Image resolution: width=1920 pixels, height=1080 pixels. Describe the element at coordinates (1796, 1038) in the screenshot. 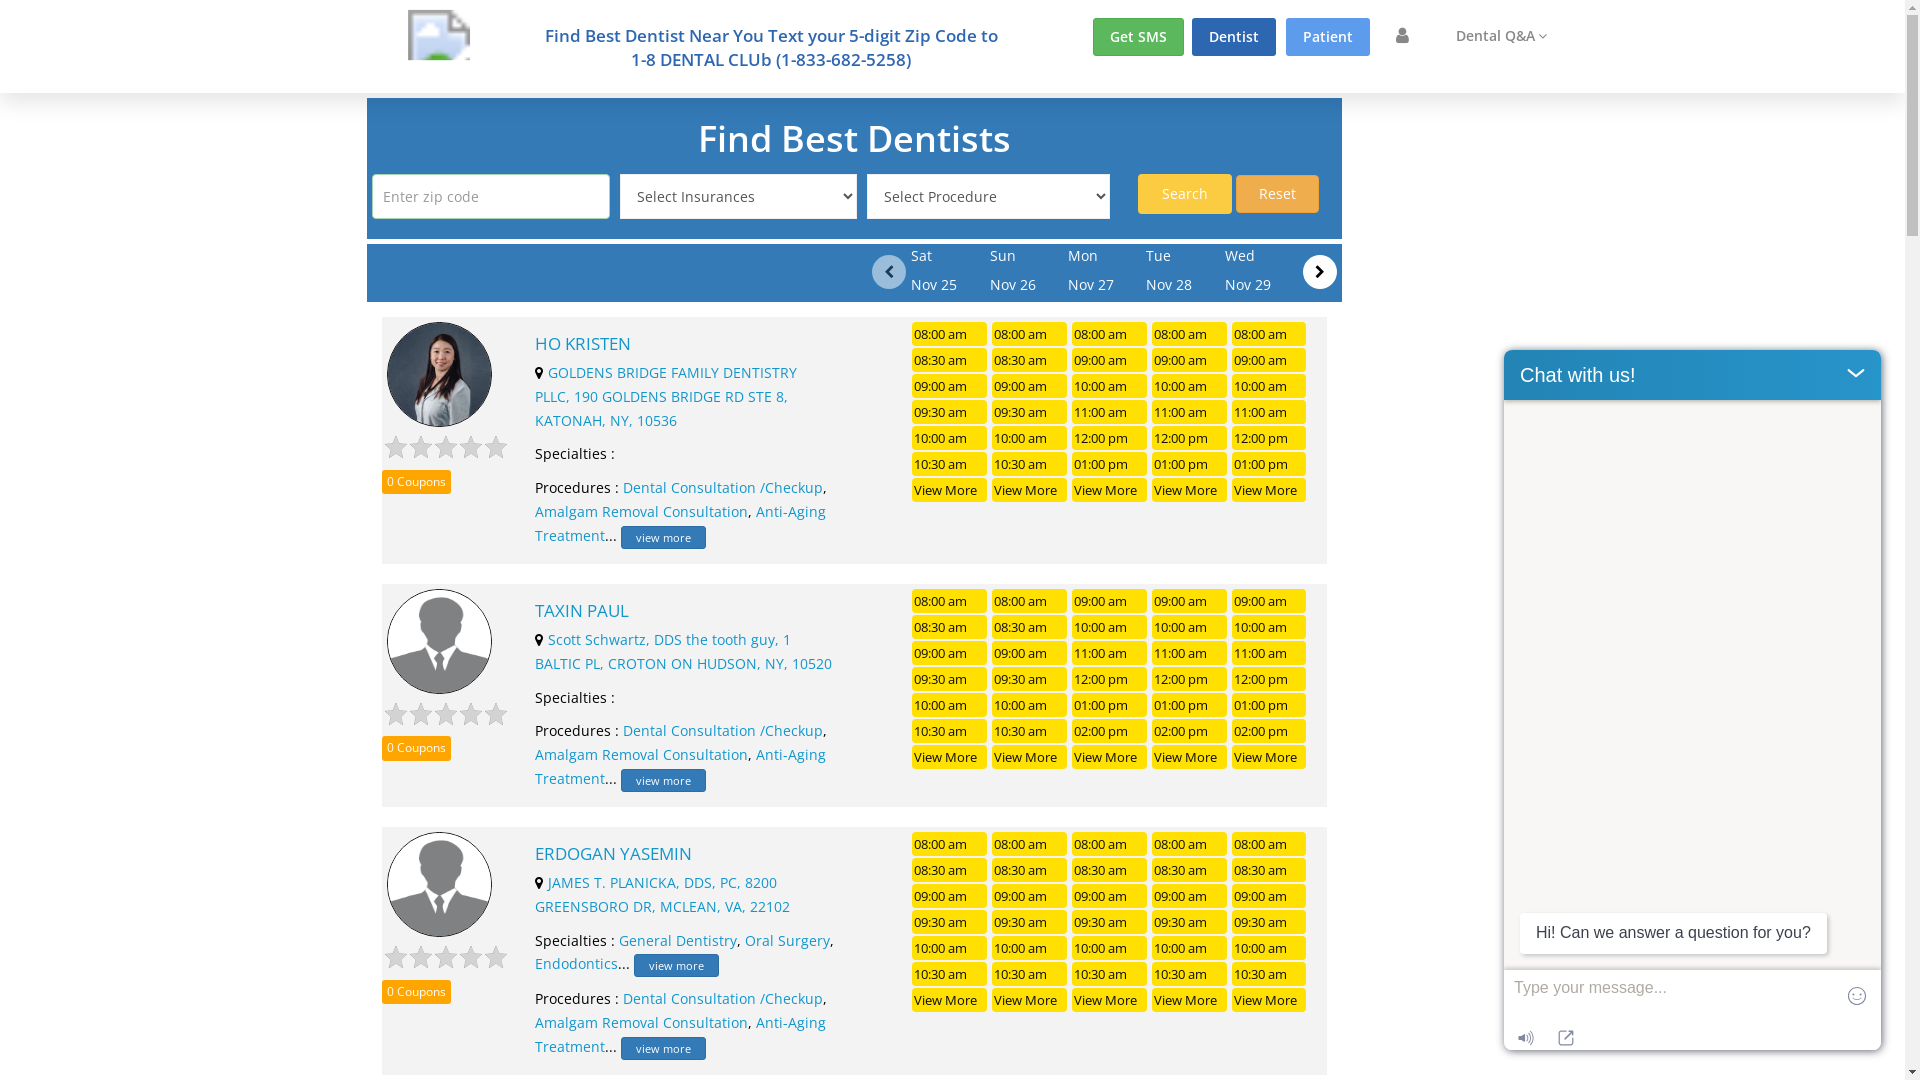

I see `Pure Chat Live Chat` at that location.